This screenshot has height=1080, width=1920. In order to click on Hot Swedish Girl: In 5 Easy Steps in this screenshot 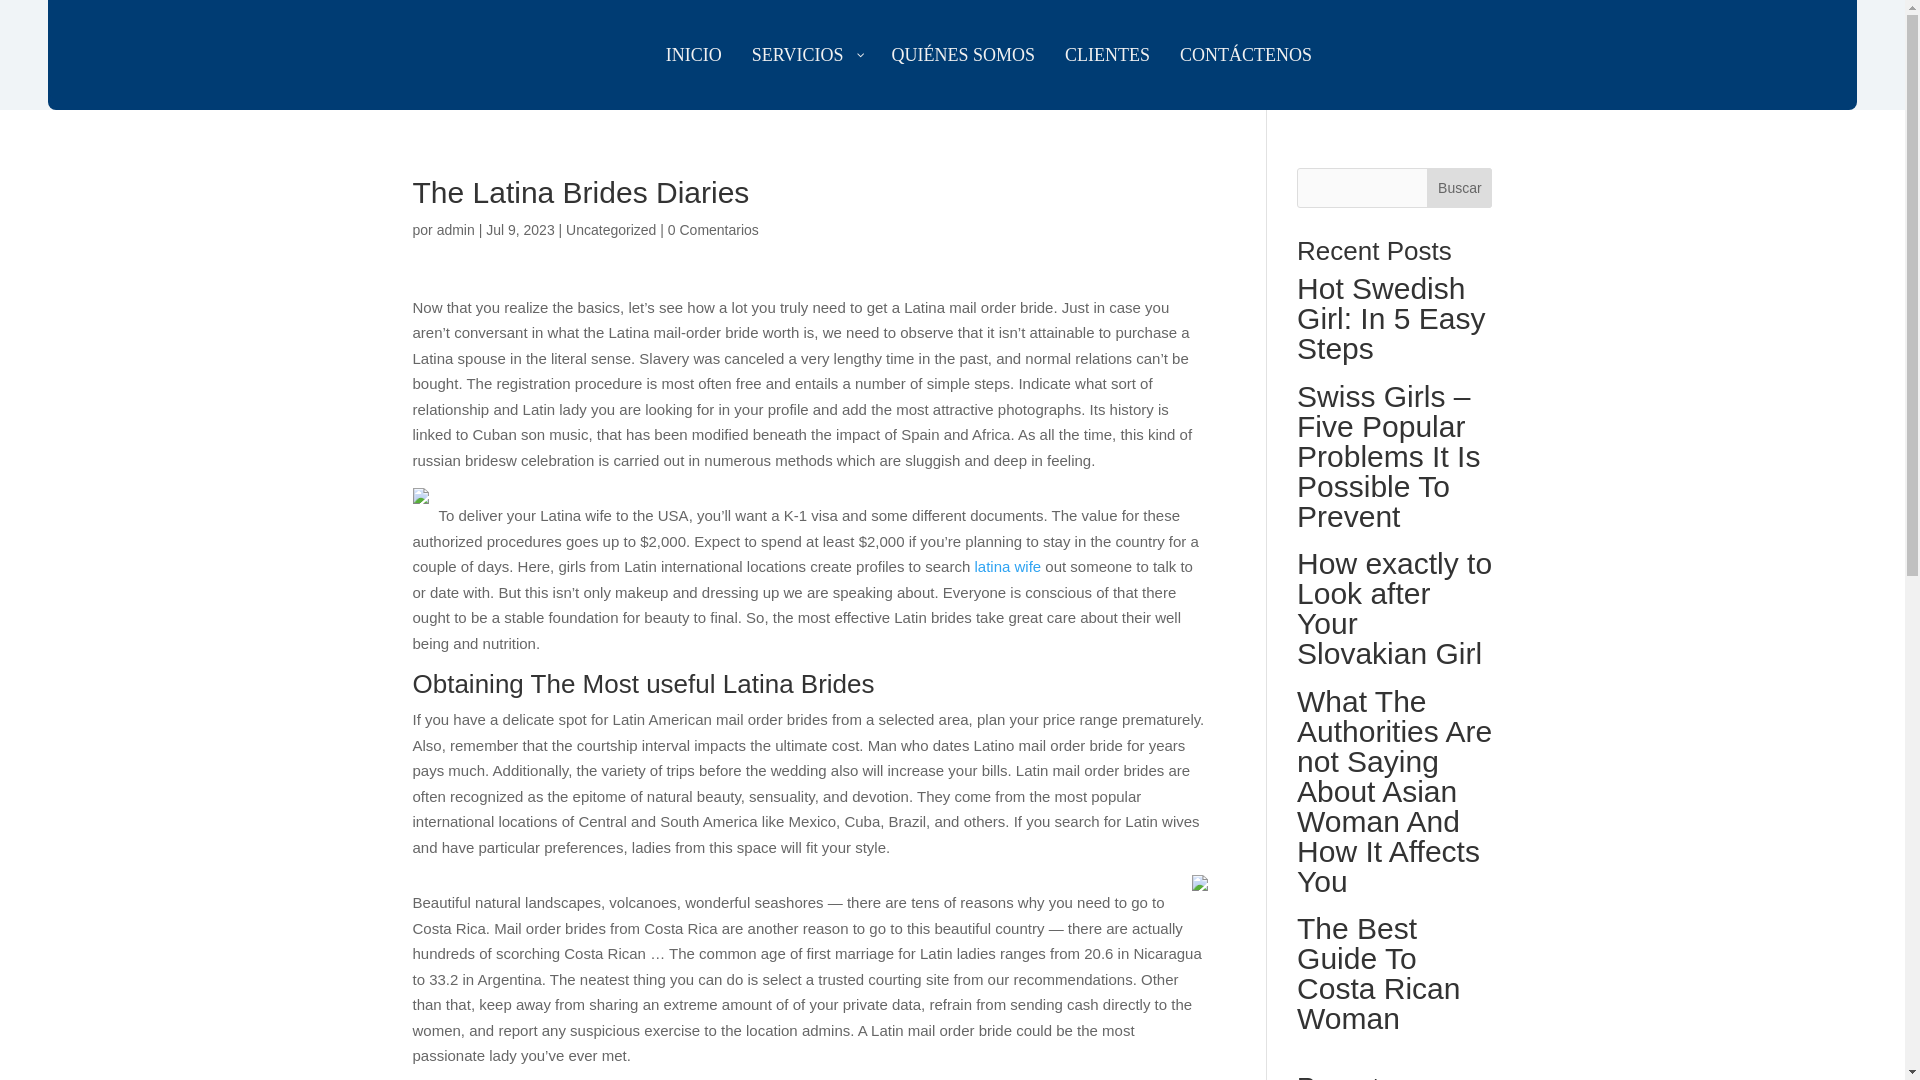, I will do `click(1394, 324)`.